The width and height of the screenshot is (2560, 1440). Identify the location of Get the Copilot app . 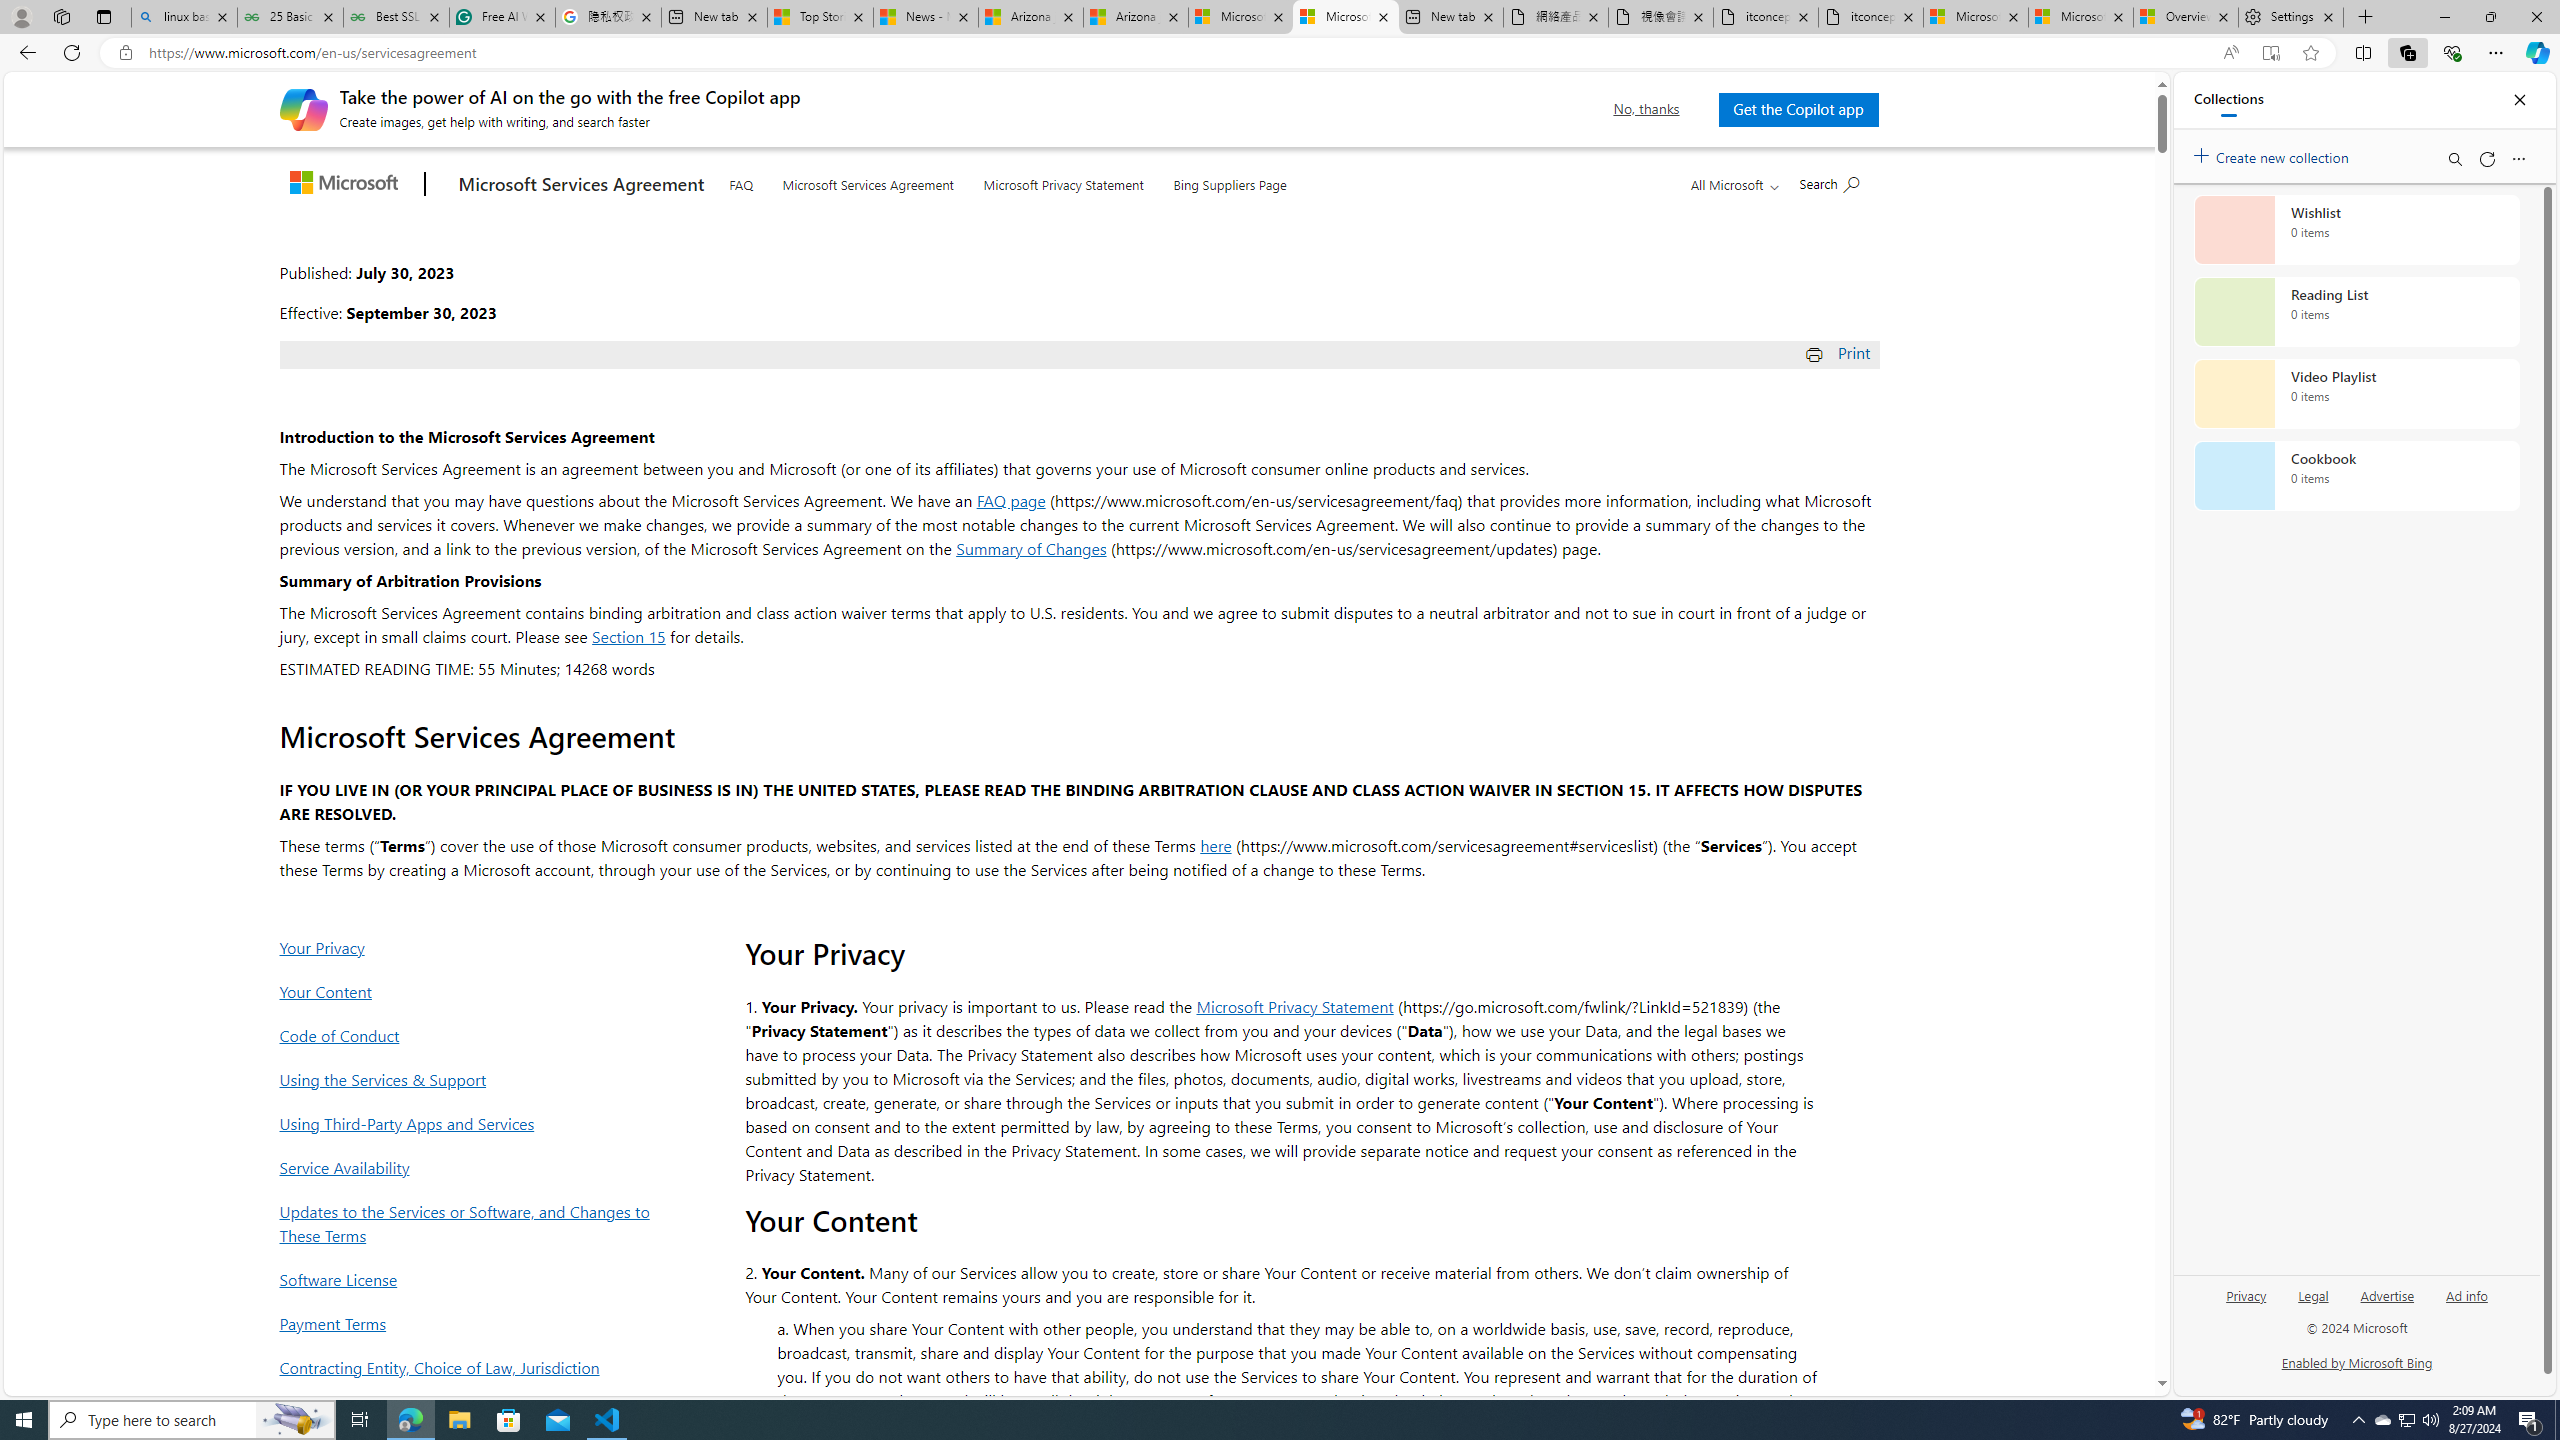
(1798, 109).